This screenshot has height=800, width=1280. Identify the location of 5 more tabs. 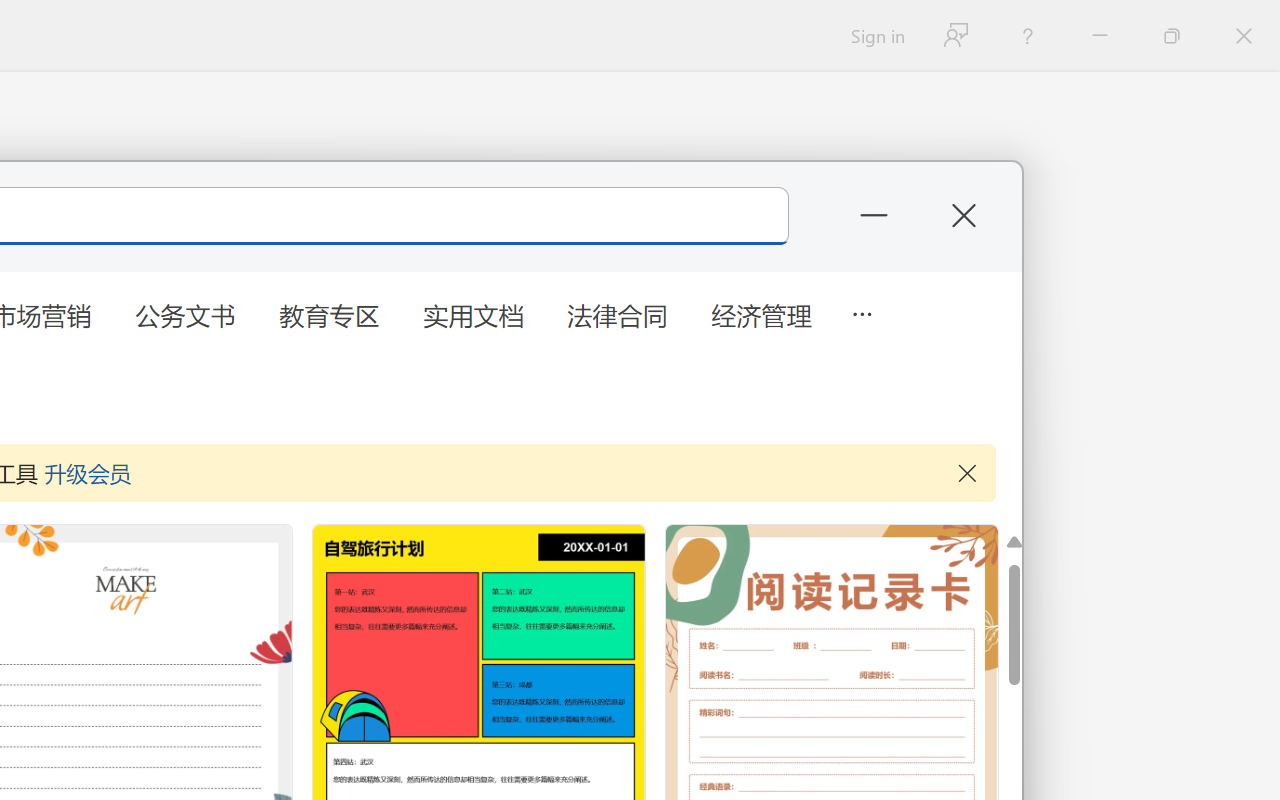
(861, 312).